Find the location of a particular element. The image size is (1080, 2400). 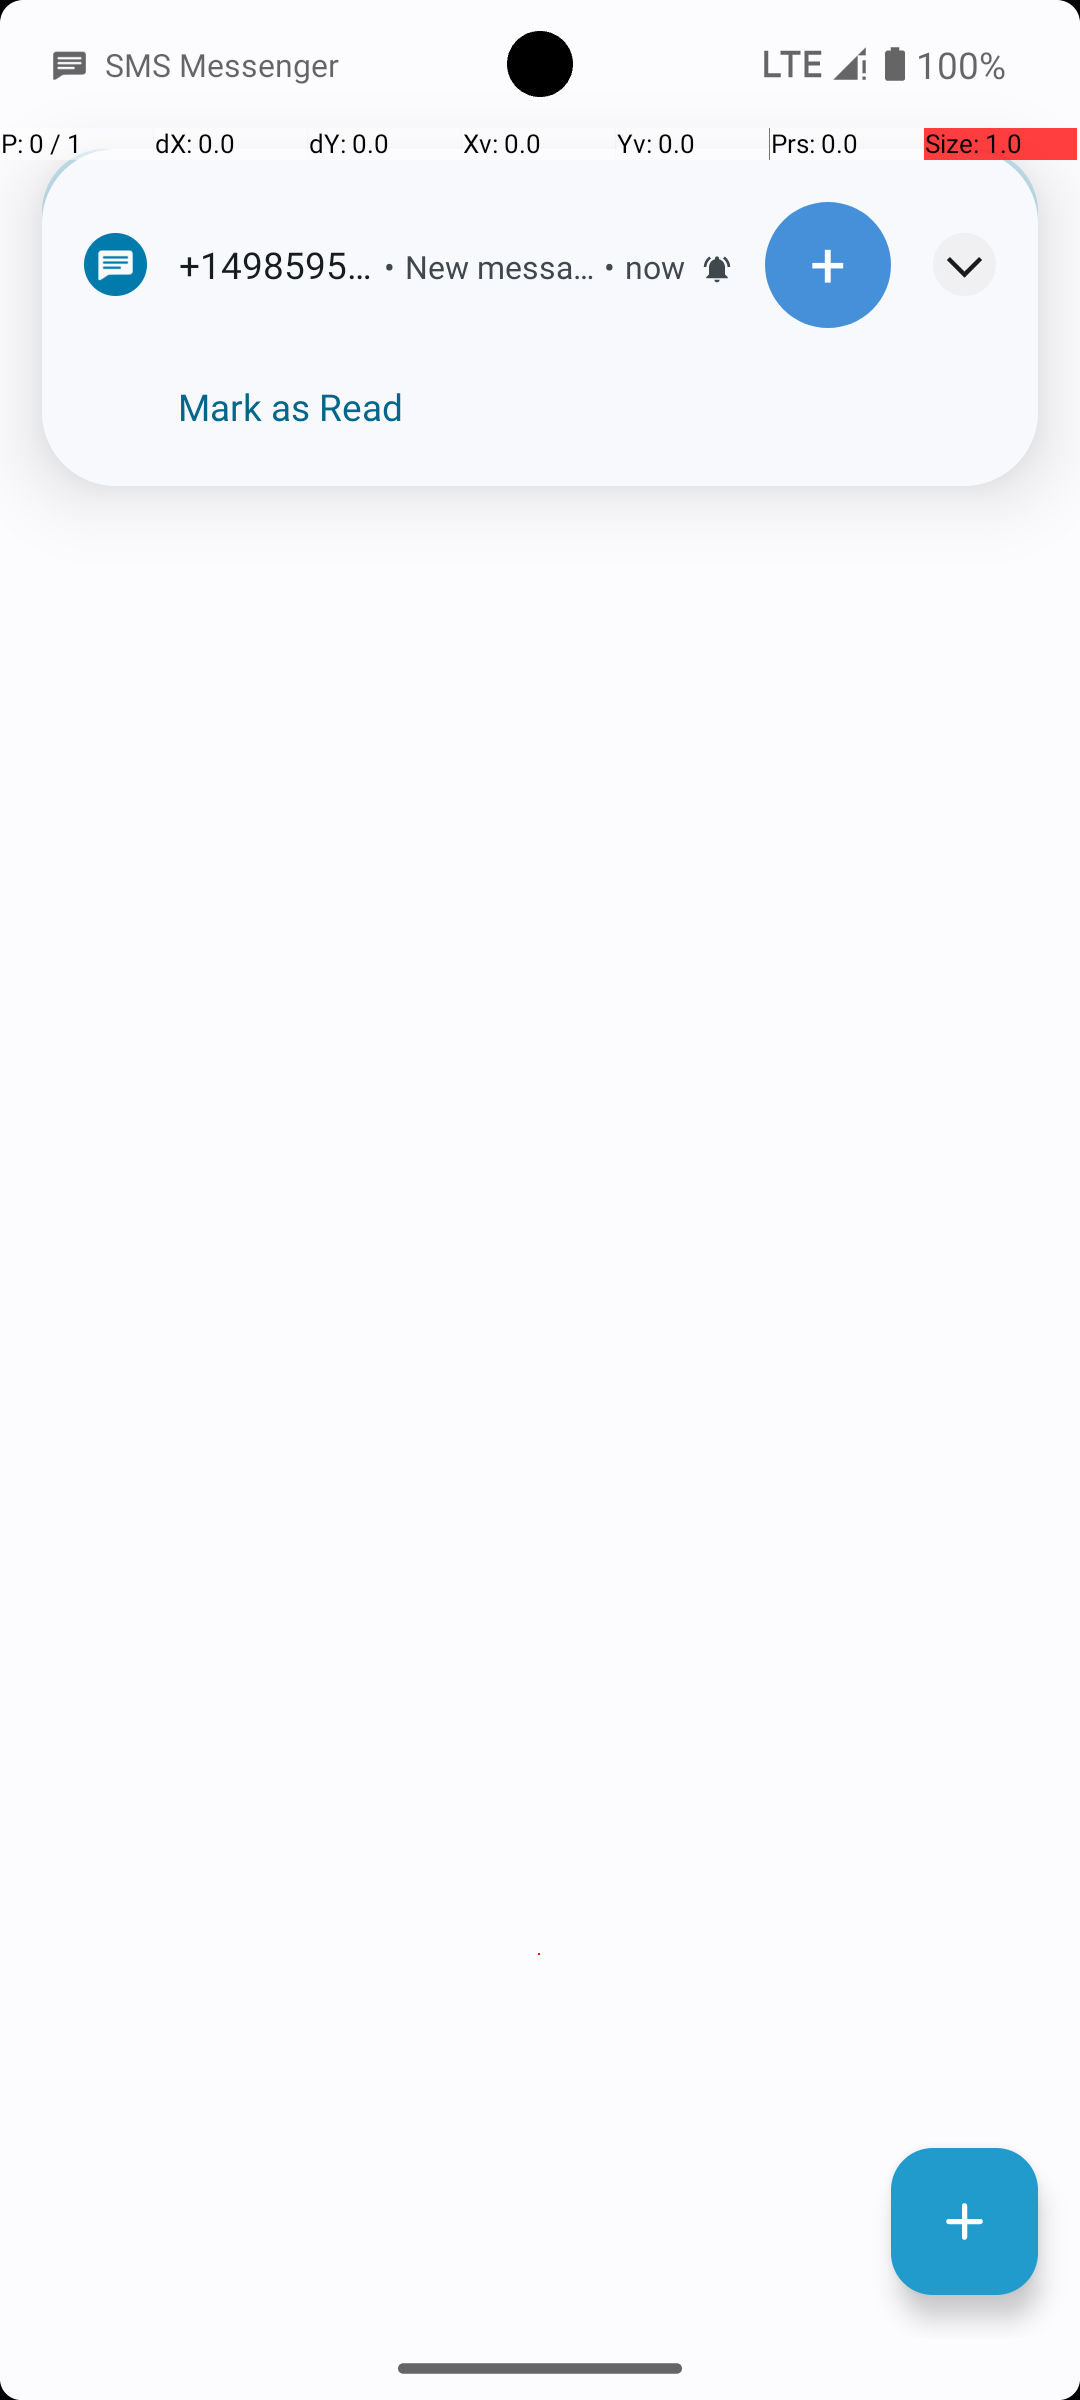

now is located at coordinates (655, 266).